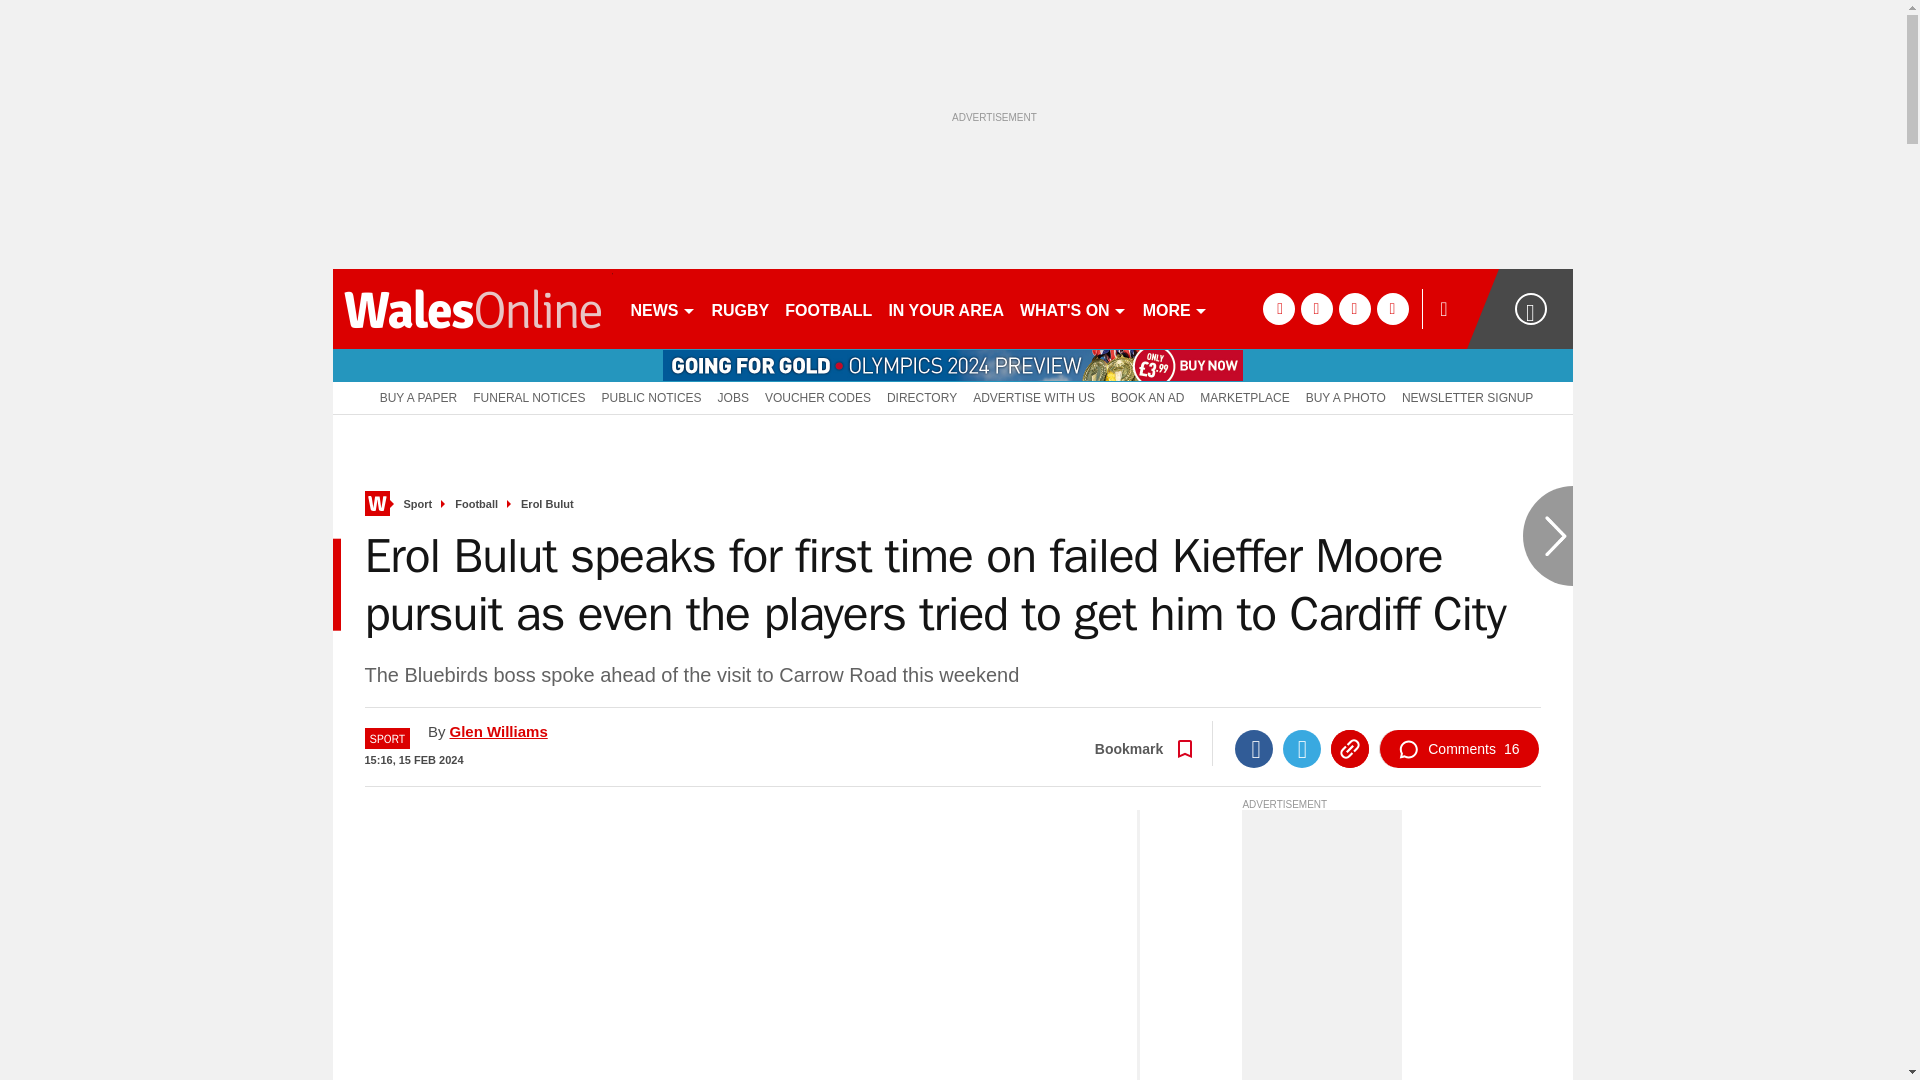 The height and width of the screenshot is (1080, 1920). What do you see at coordinates (472, 308) in the screenshot?
I see `walesonline` at bounding box center [472, 308].